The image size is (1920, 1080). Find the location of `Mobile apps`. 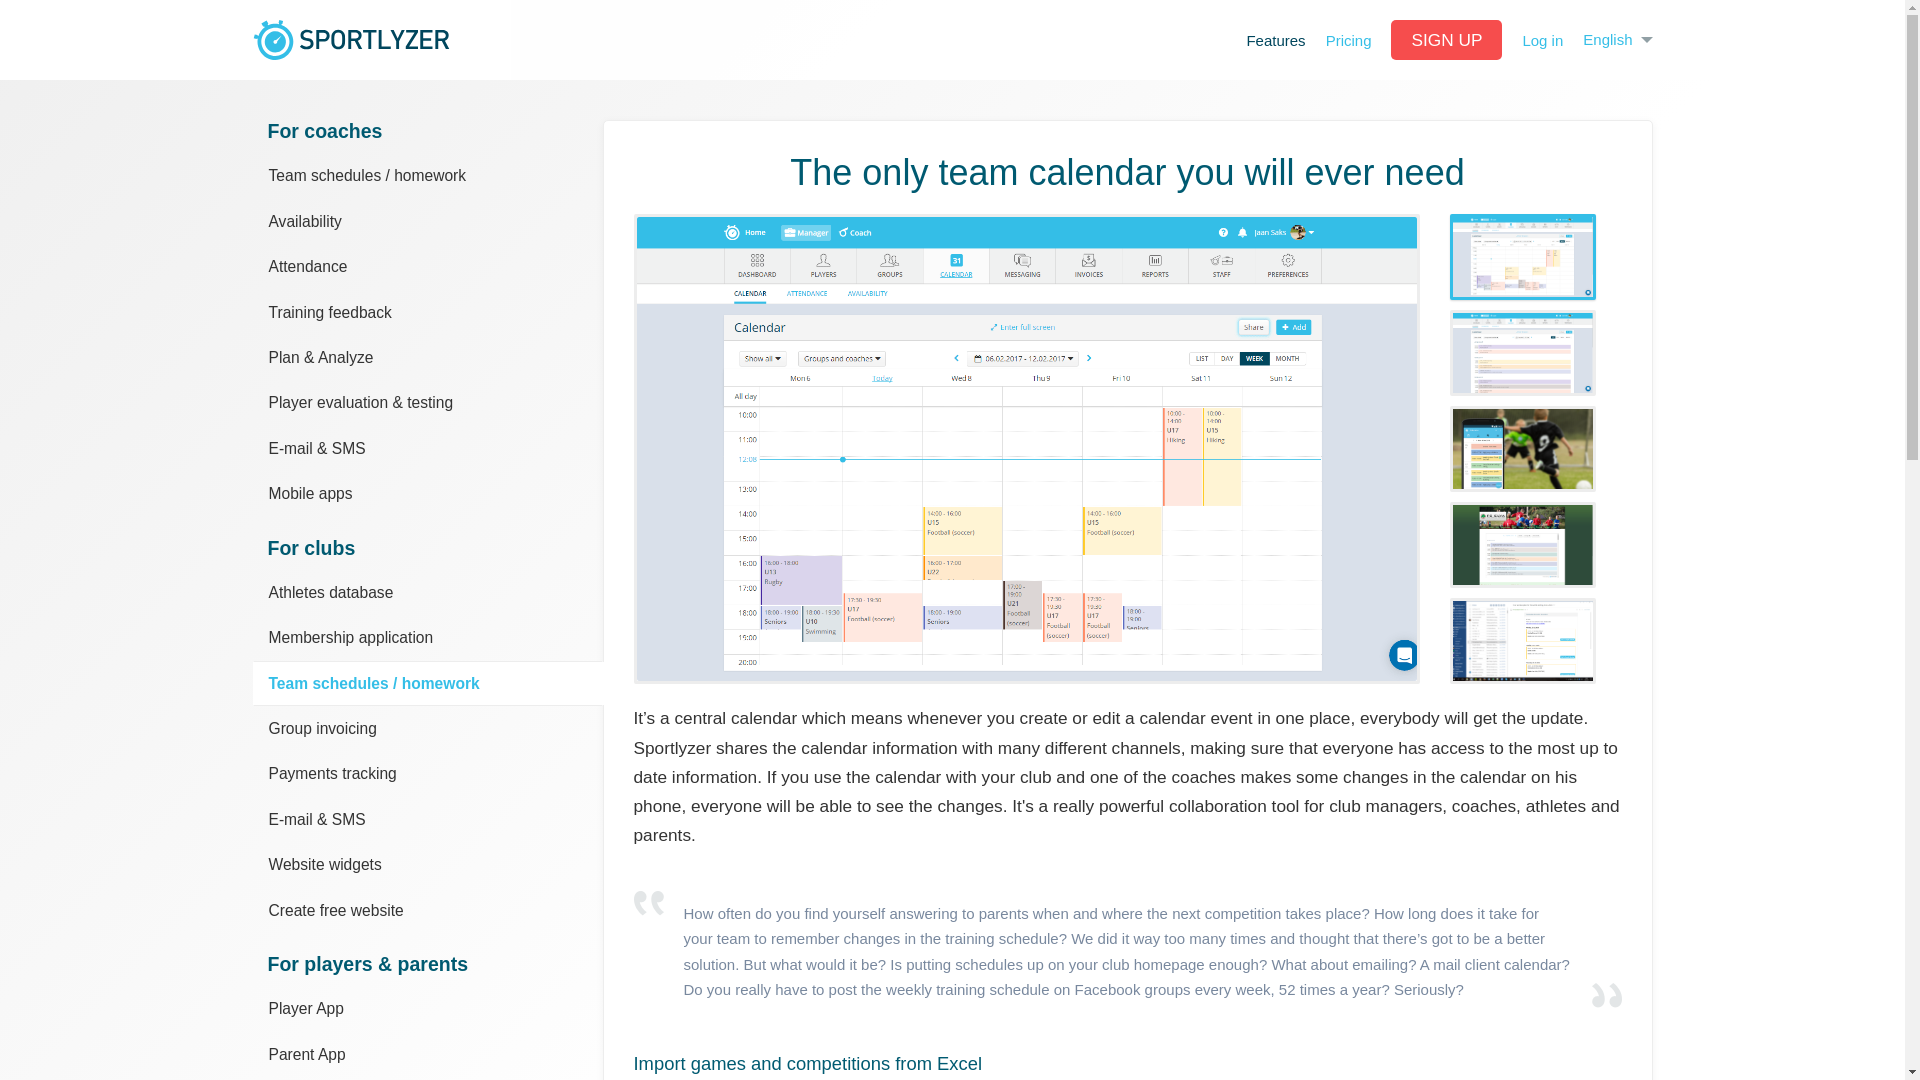

Mobile apps is located at coordinates (426, 493).